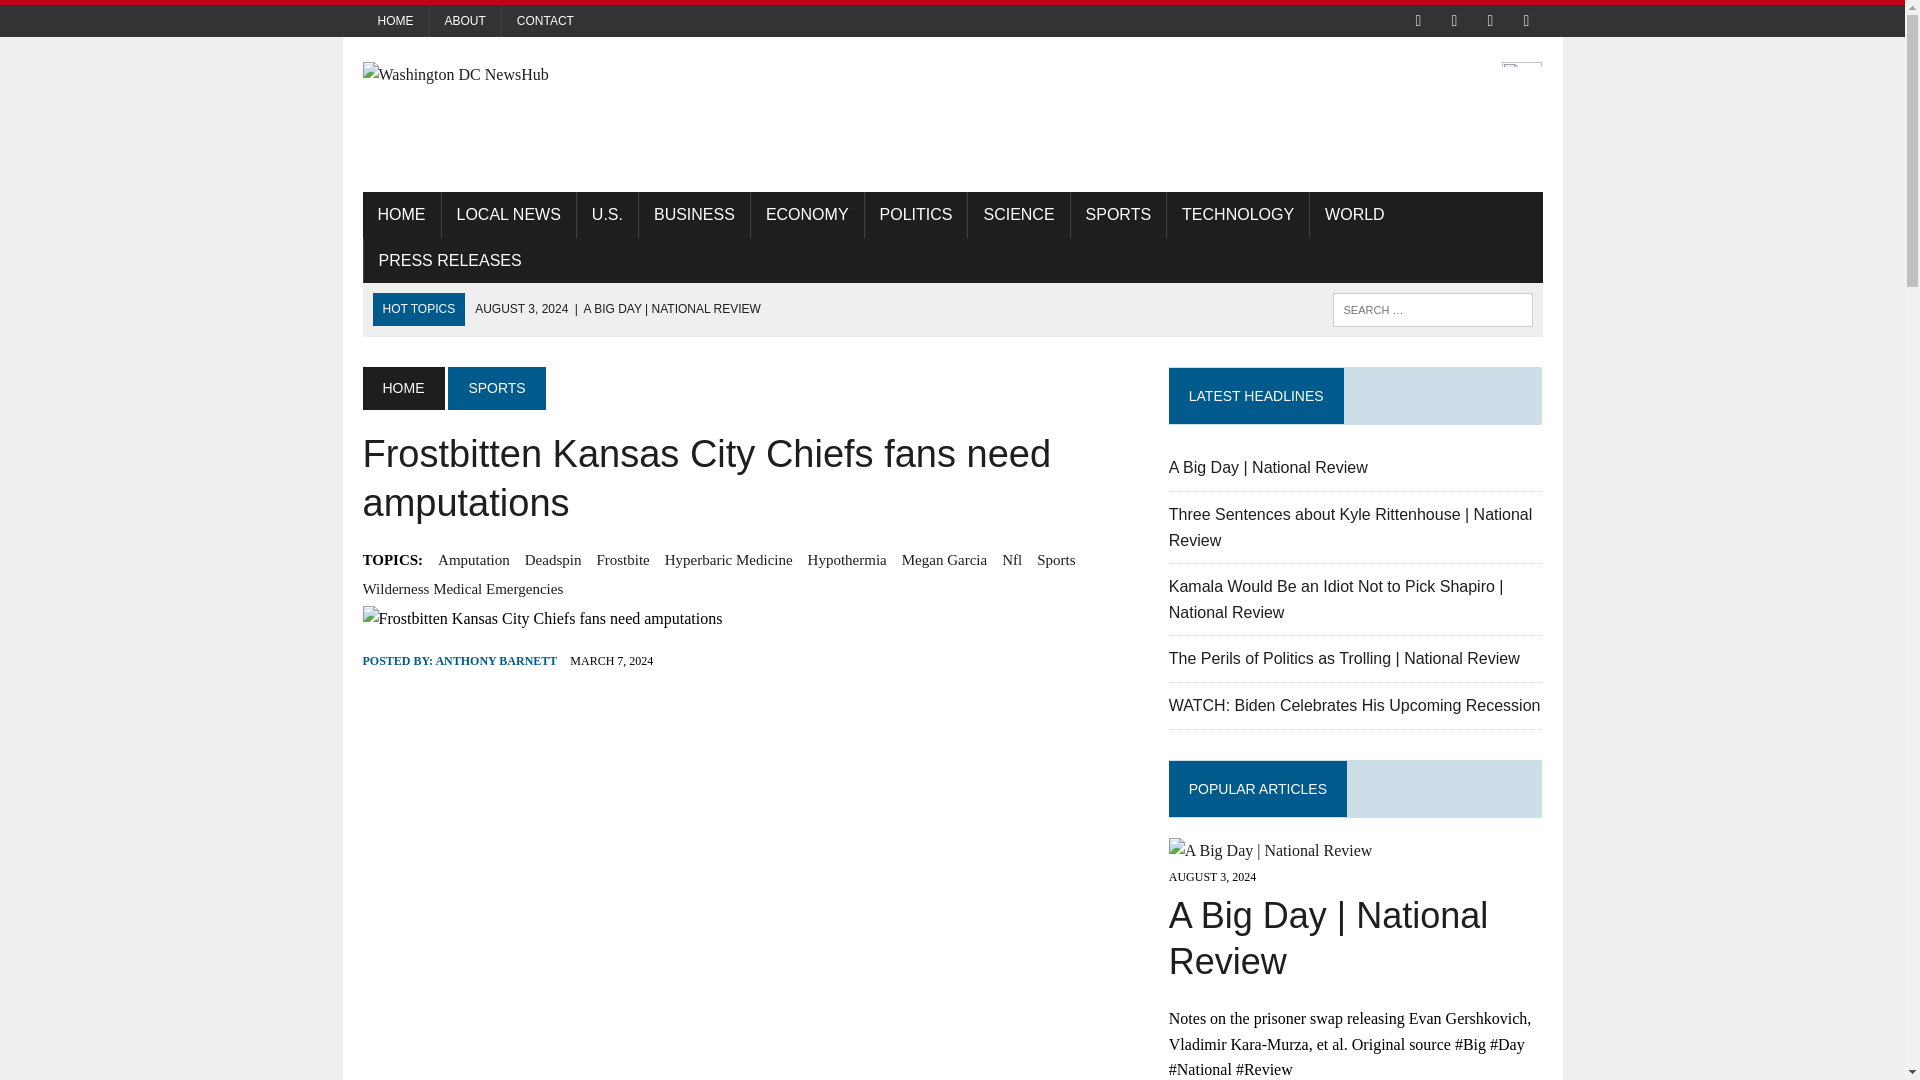  What do you see at coordinates (548, 74) in the screenshot?
I see `Washington DC NewsHub` at bounding box center [548, 74].